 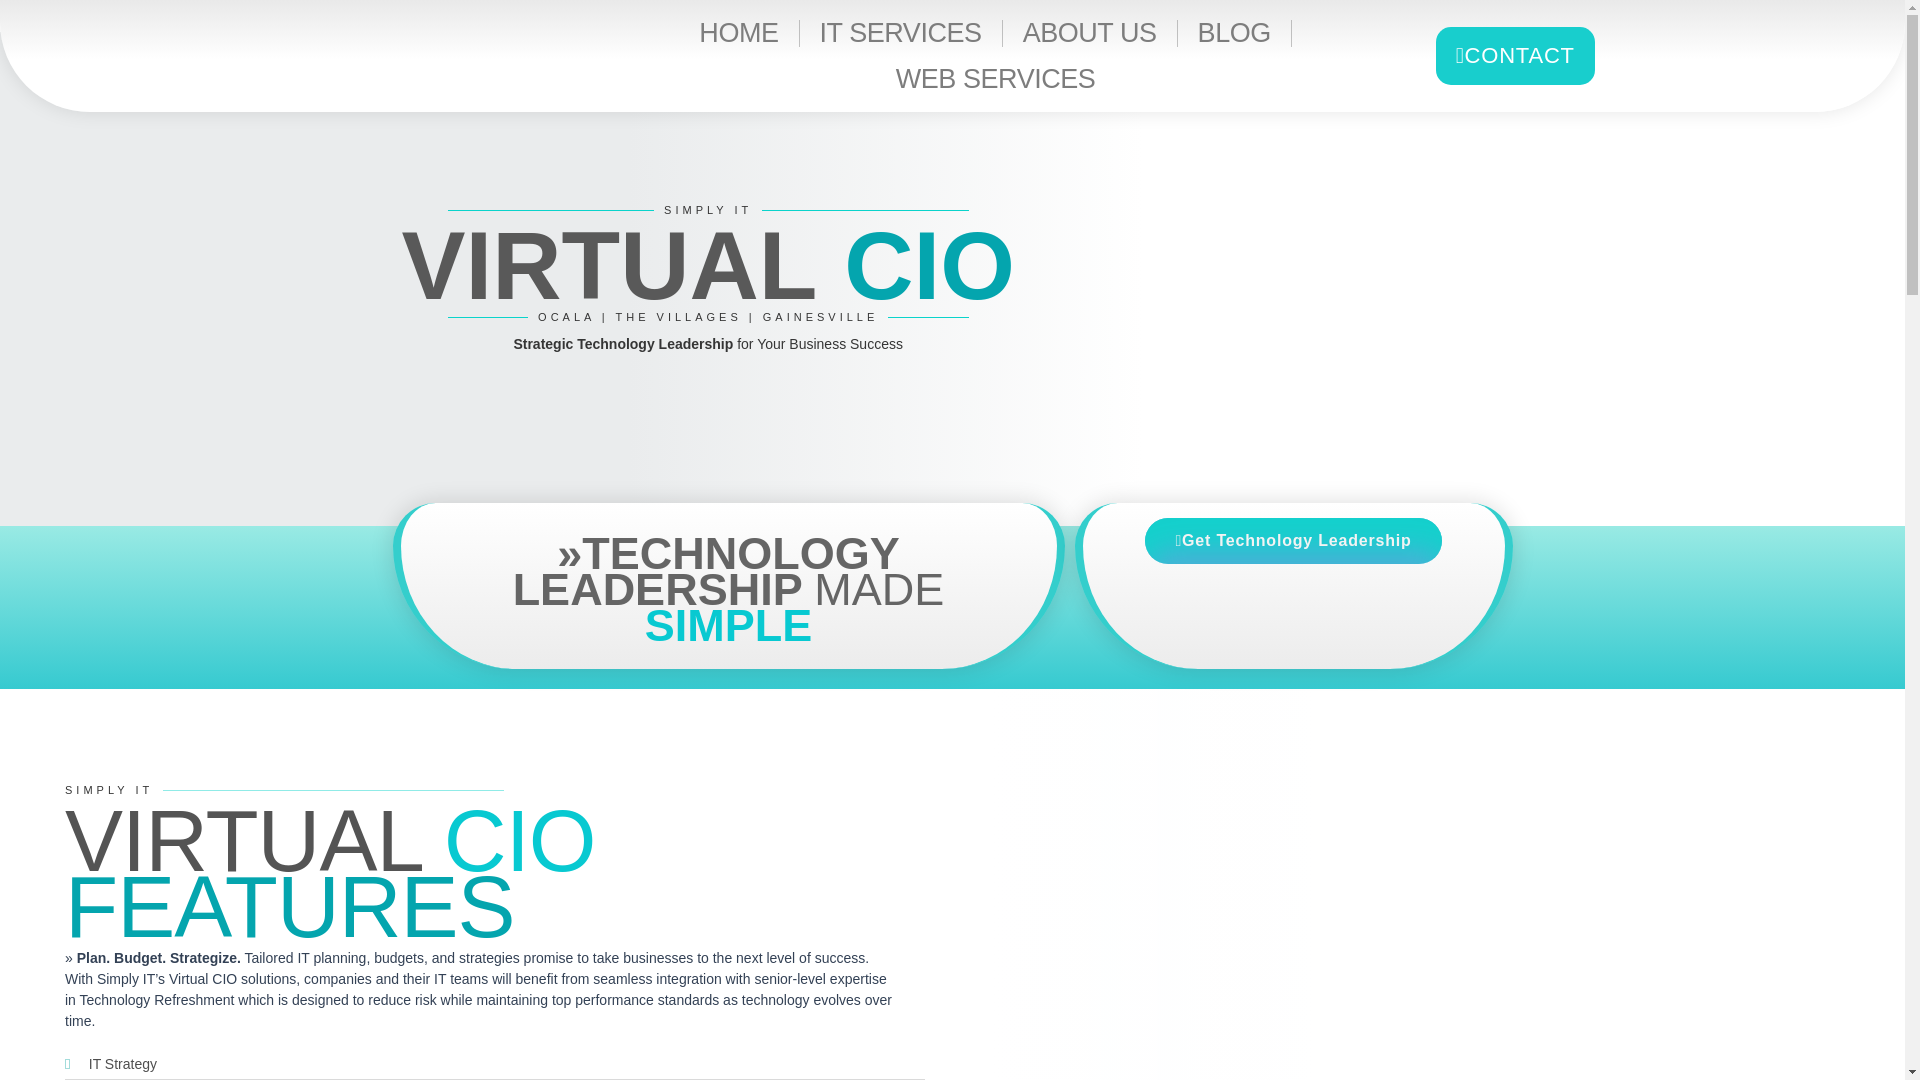 I want to click on HOME, so click(x=738, y=32).